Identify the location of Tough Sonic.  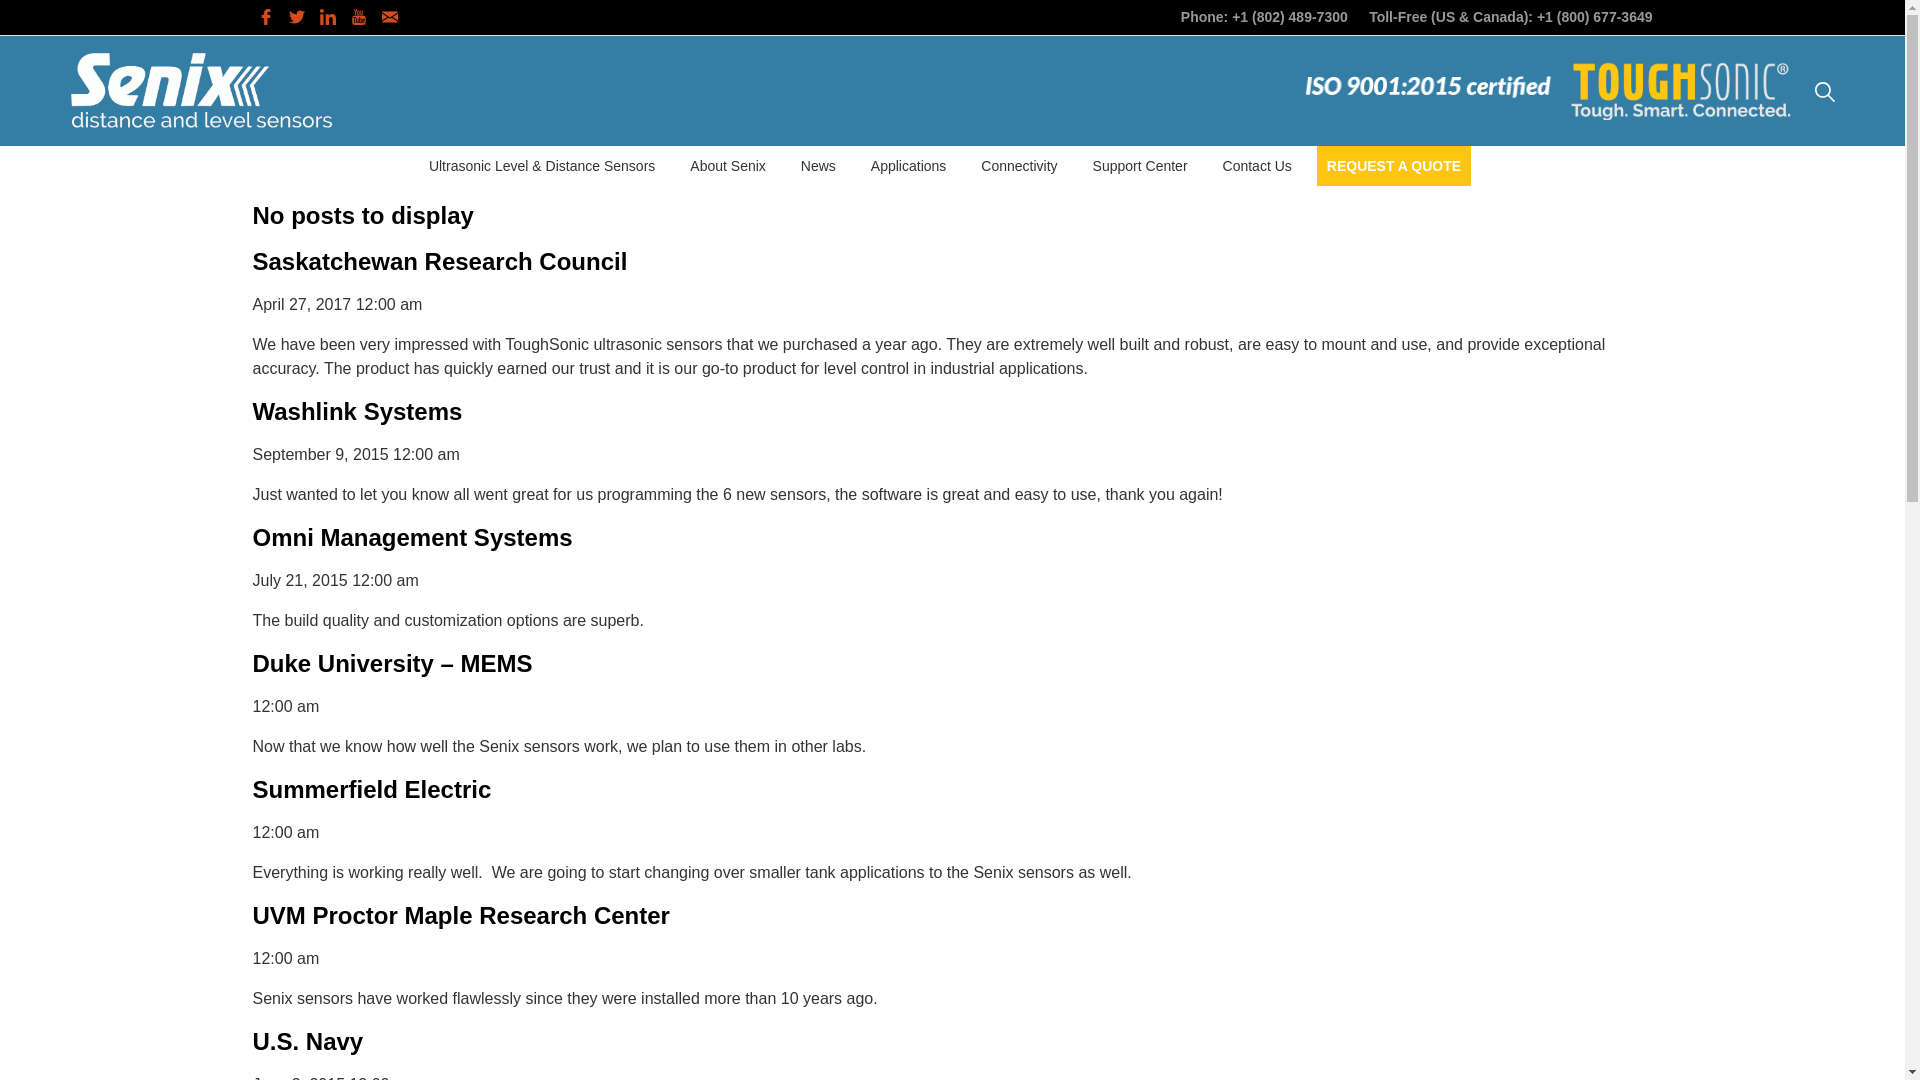
(1682, 90).